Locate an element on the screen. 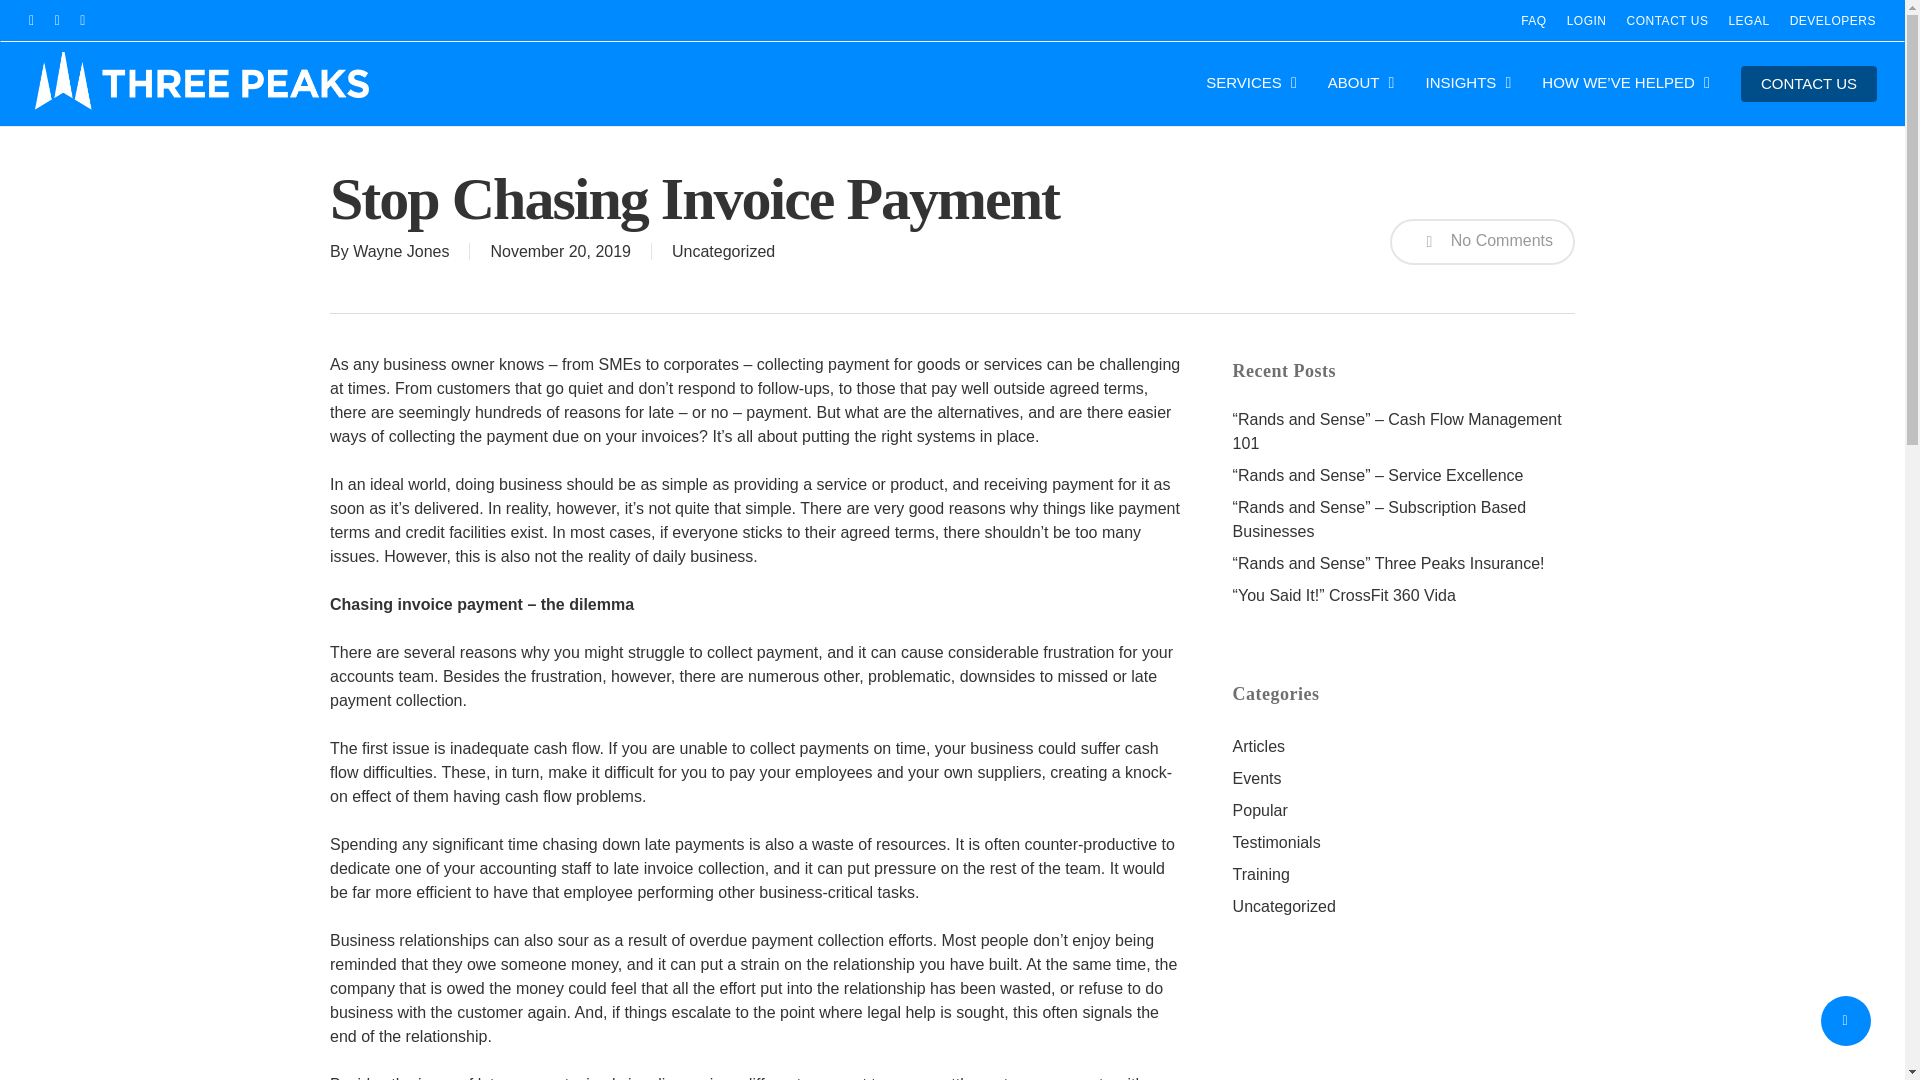  Testimonials is located at coordinates (1403, 842).